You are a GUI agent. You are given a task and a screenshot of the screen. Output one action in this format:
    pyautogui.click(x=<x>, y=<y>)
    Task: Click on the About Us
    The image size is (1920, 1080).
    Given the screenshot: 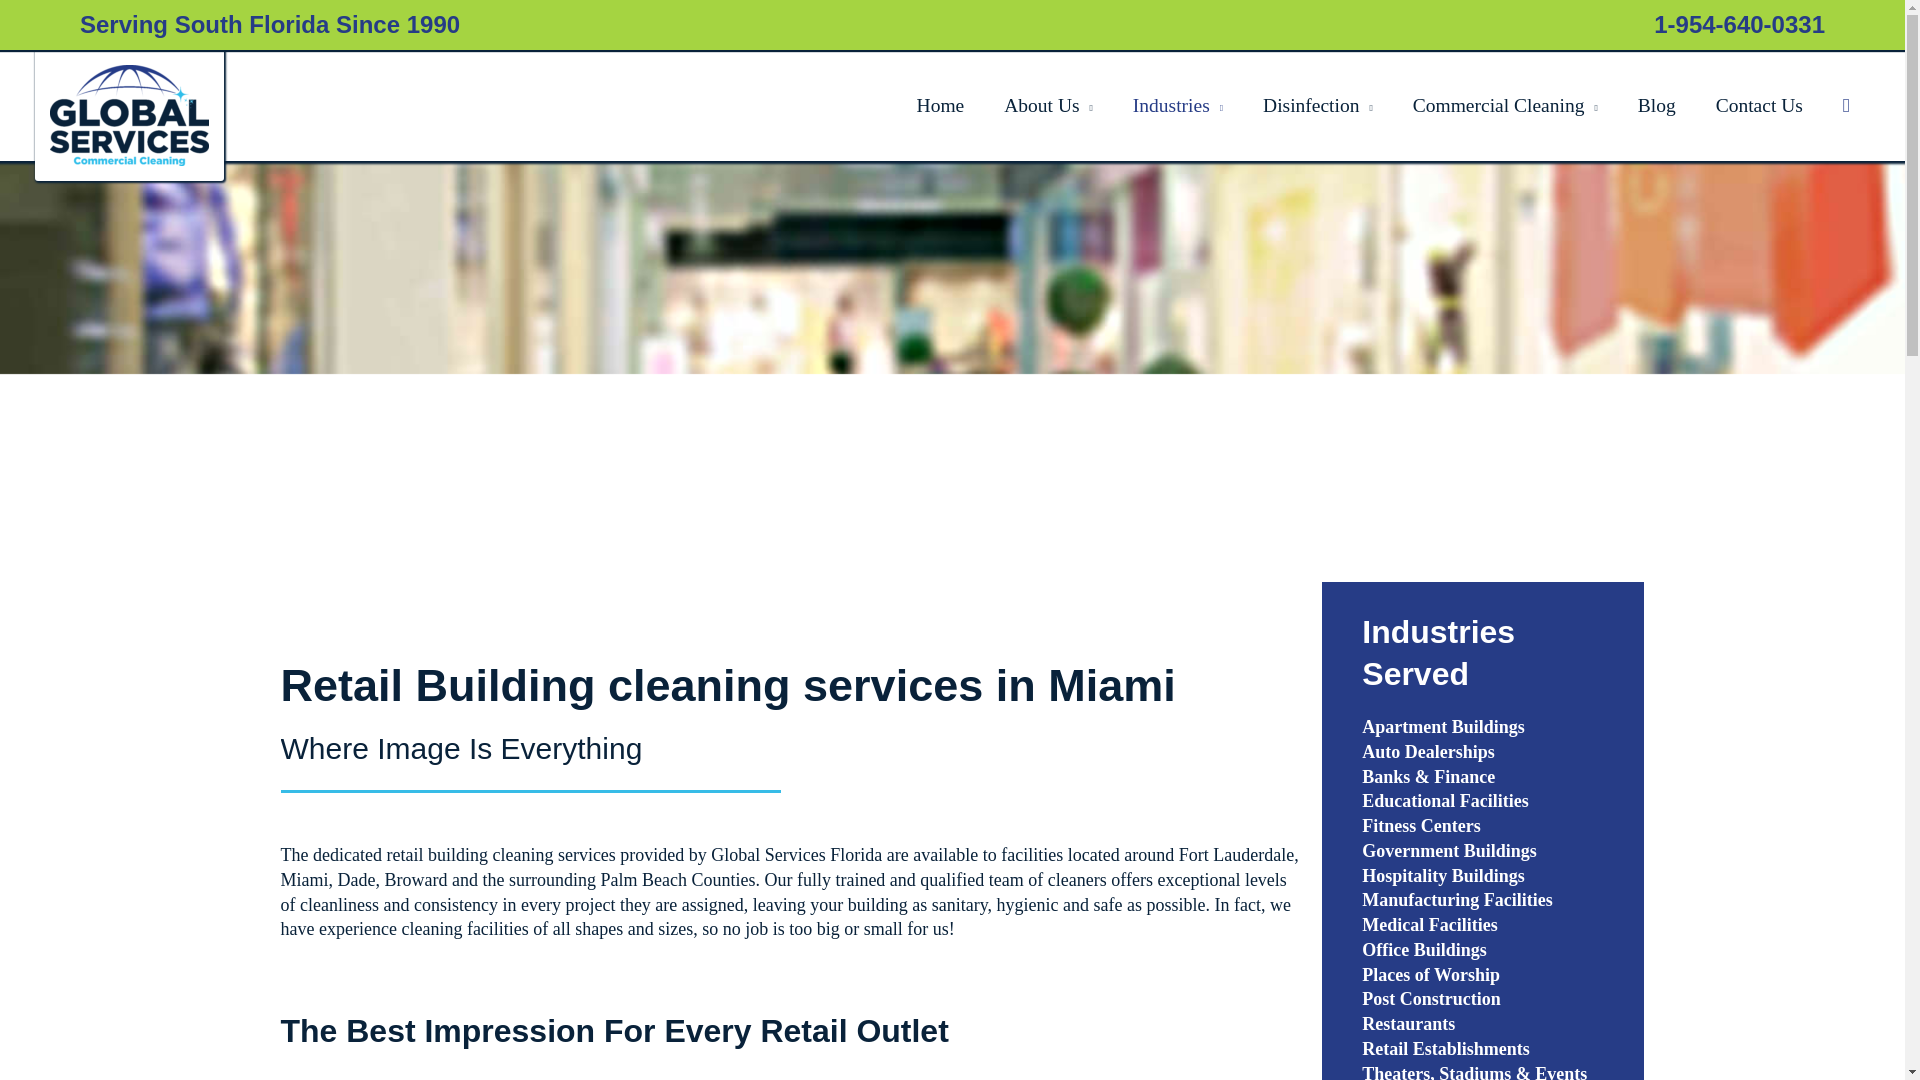 What is the action you would take?
    pyautogui.click(x=1048, y=104)
    